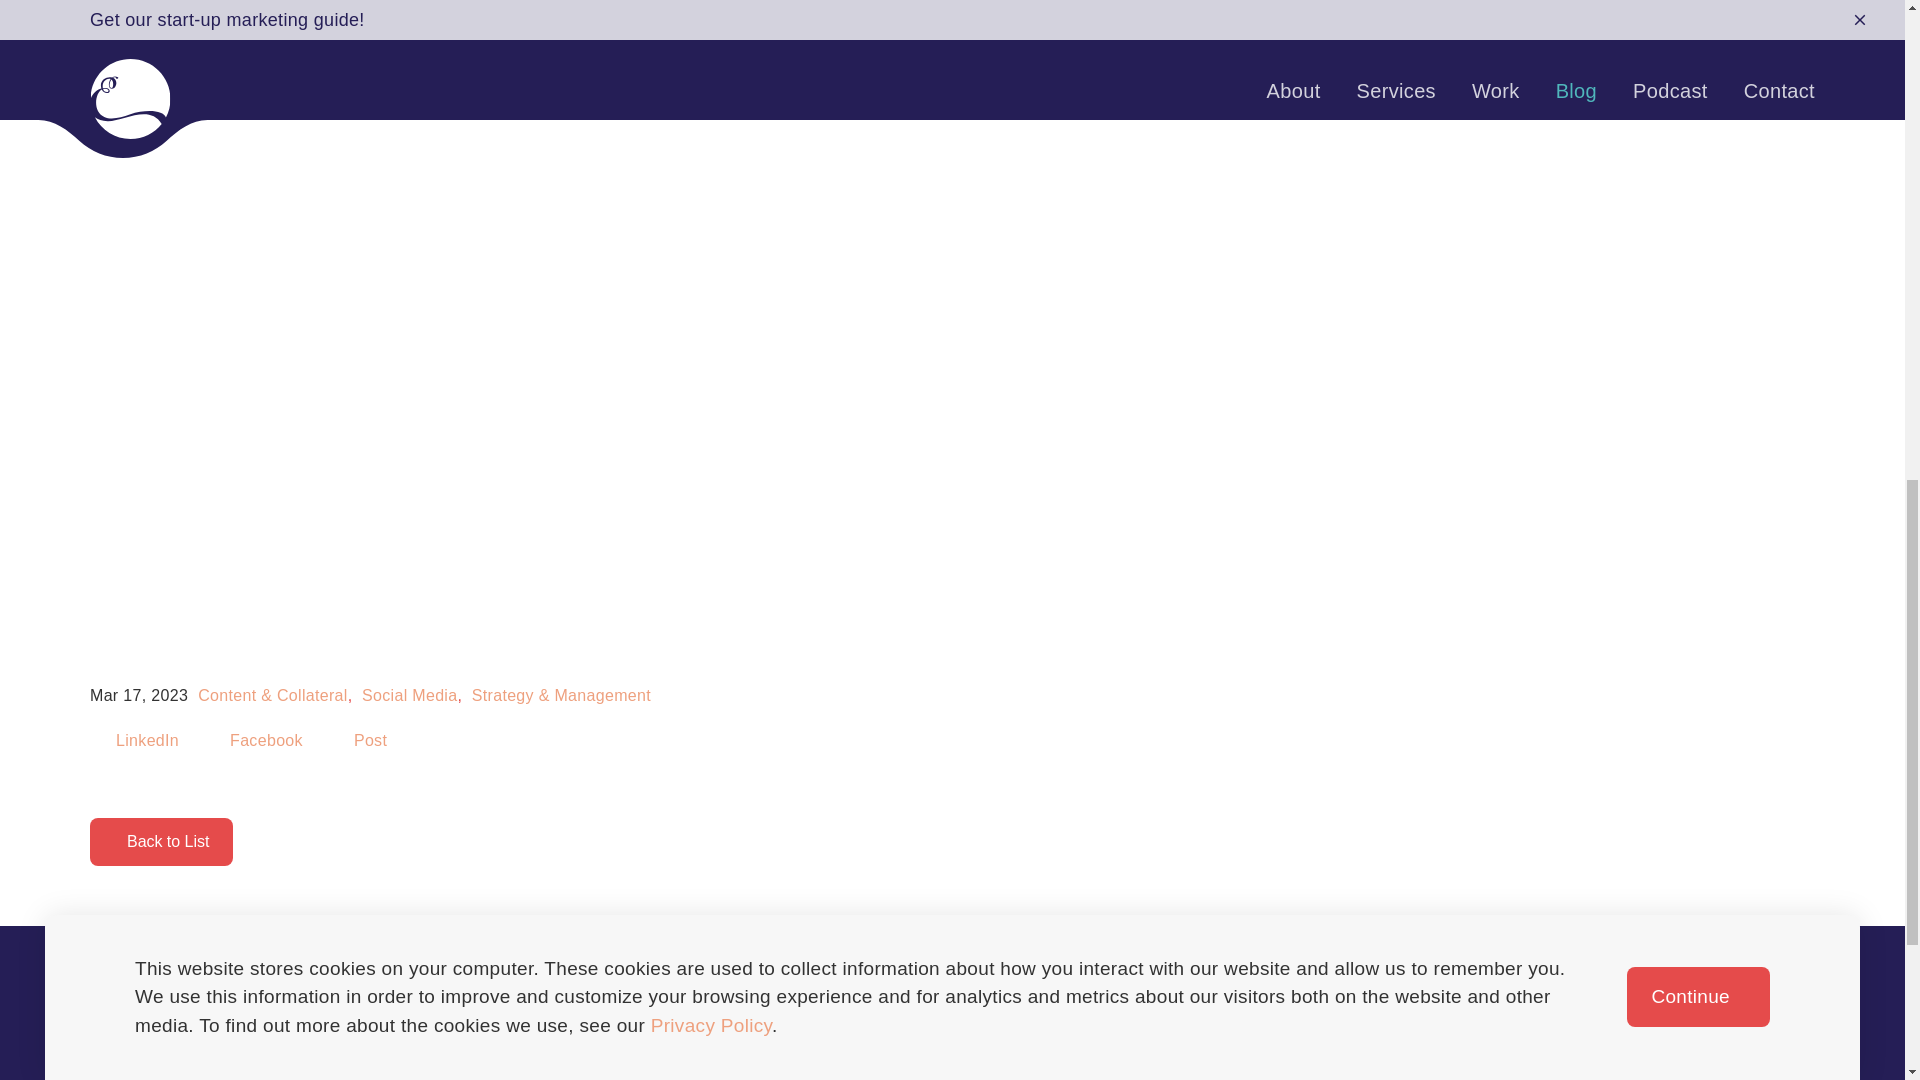  What do you see at coordinates (257, 740) in the screenshot?
I see `Share to Facebook` at bounding box center [257, 740].